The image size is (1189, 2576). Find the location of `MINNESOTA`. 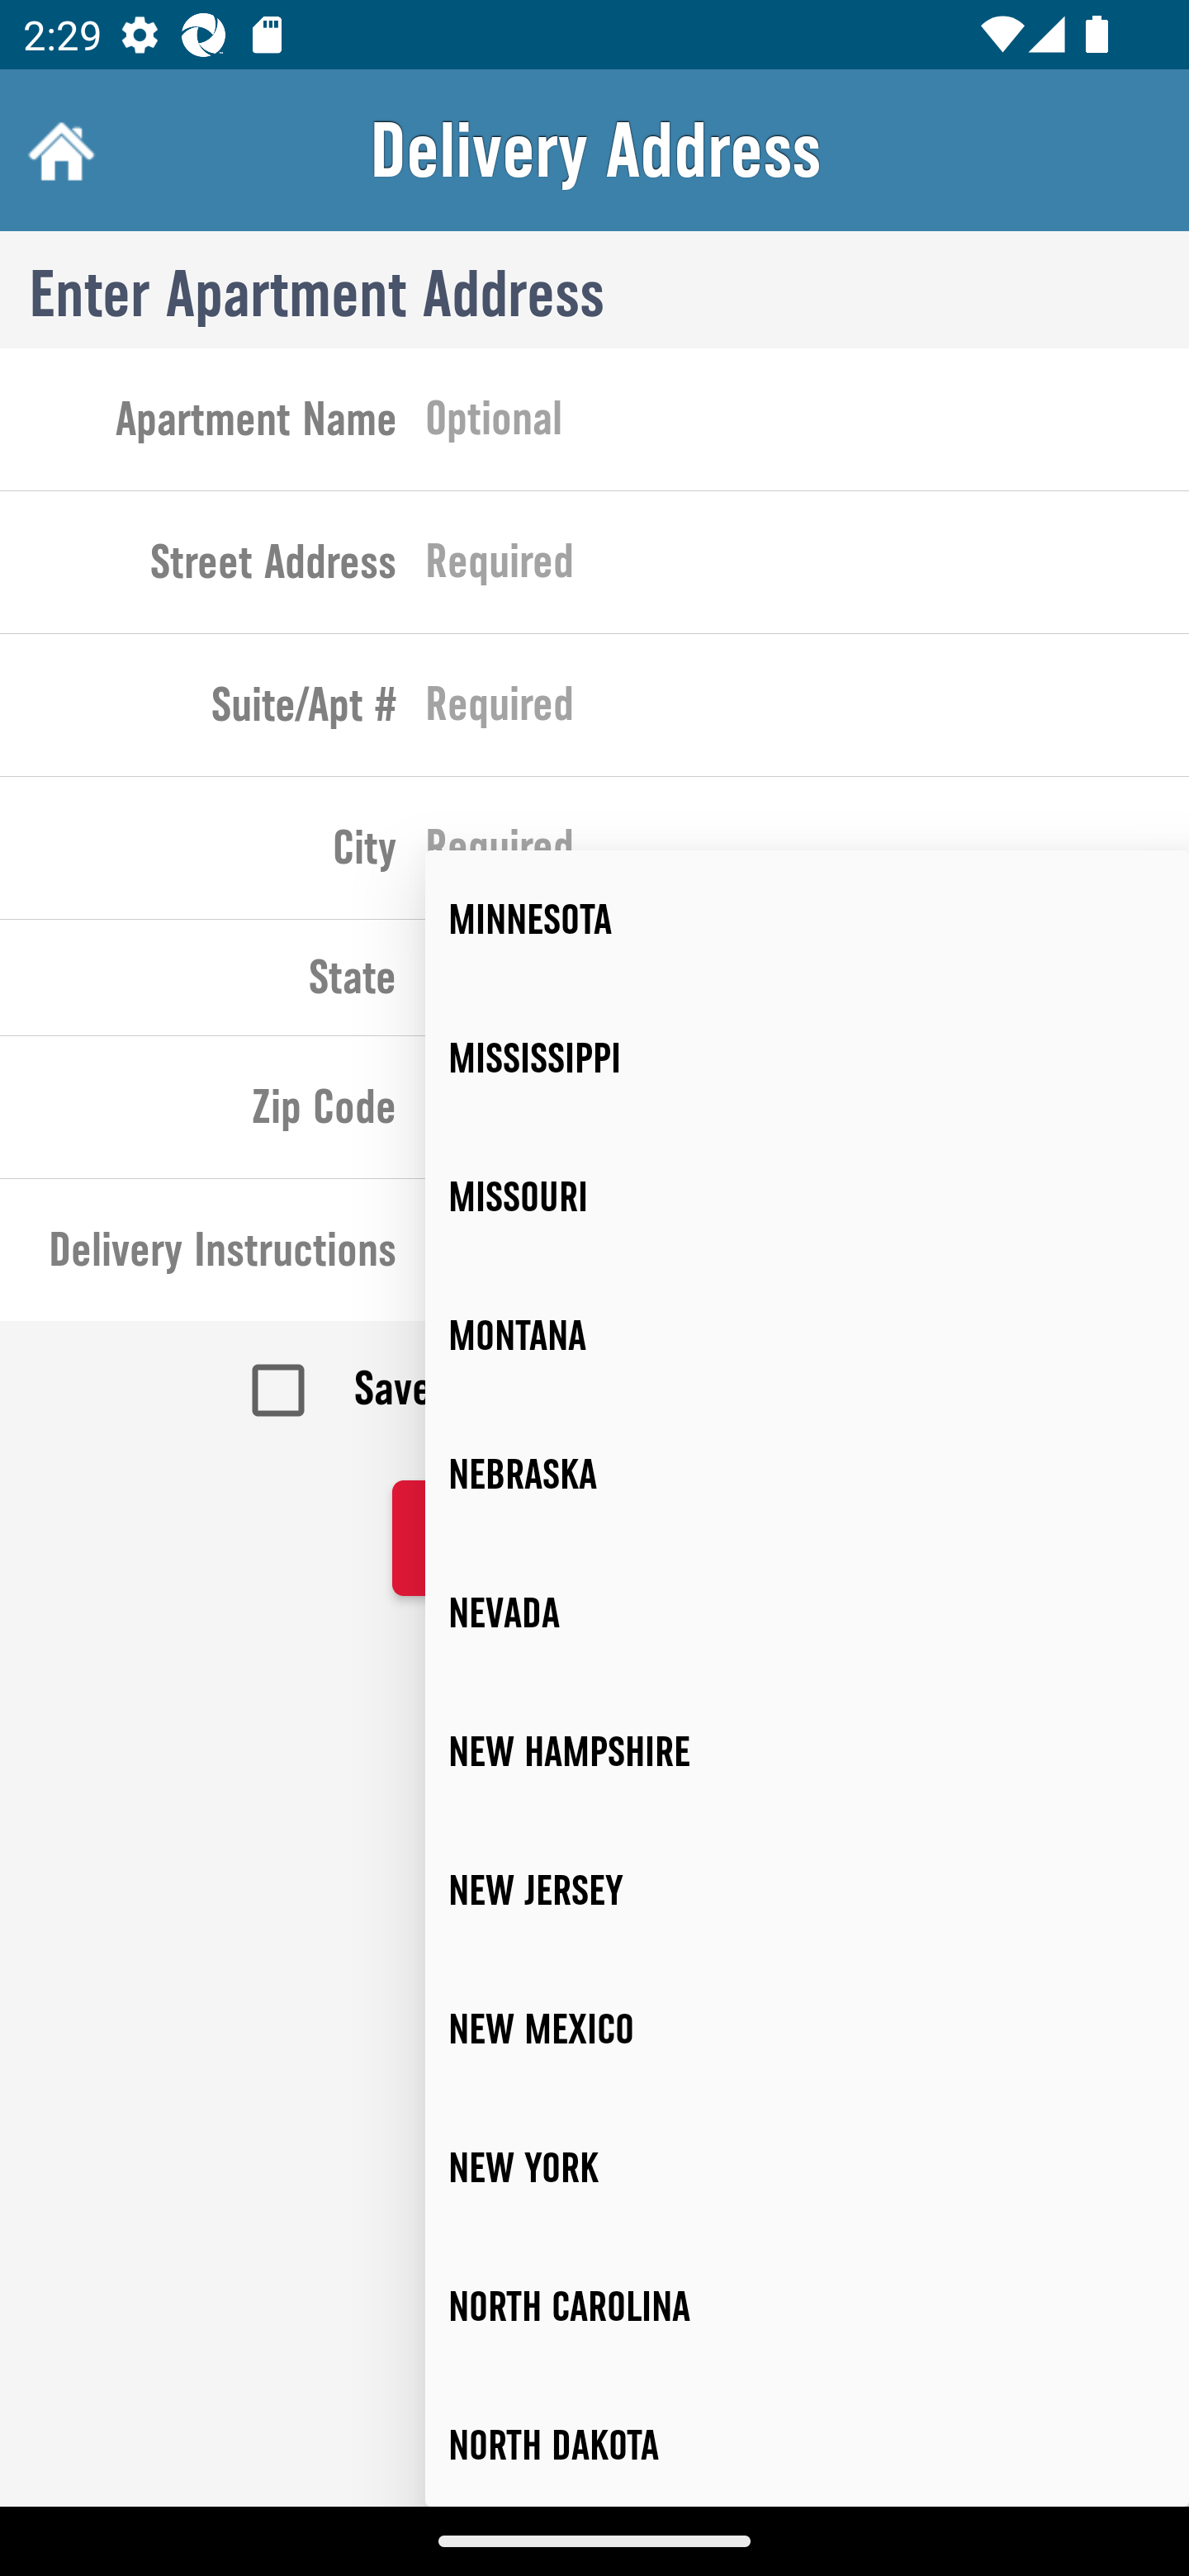

MINNESOTA is located at coordinates (808, 920).